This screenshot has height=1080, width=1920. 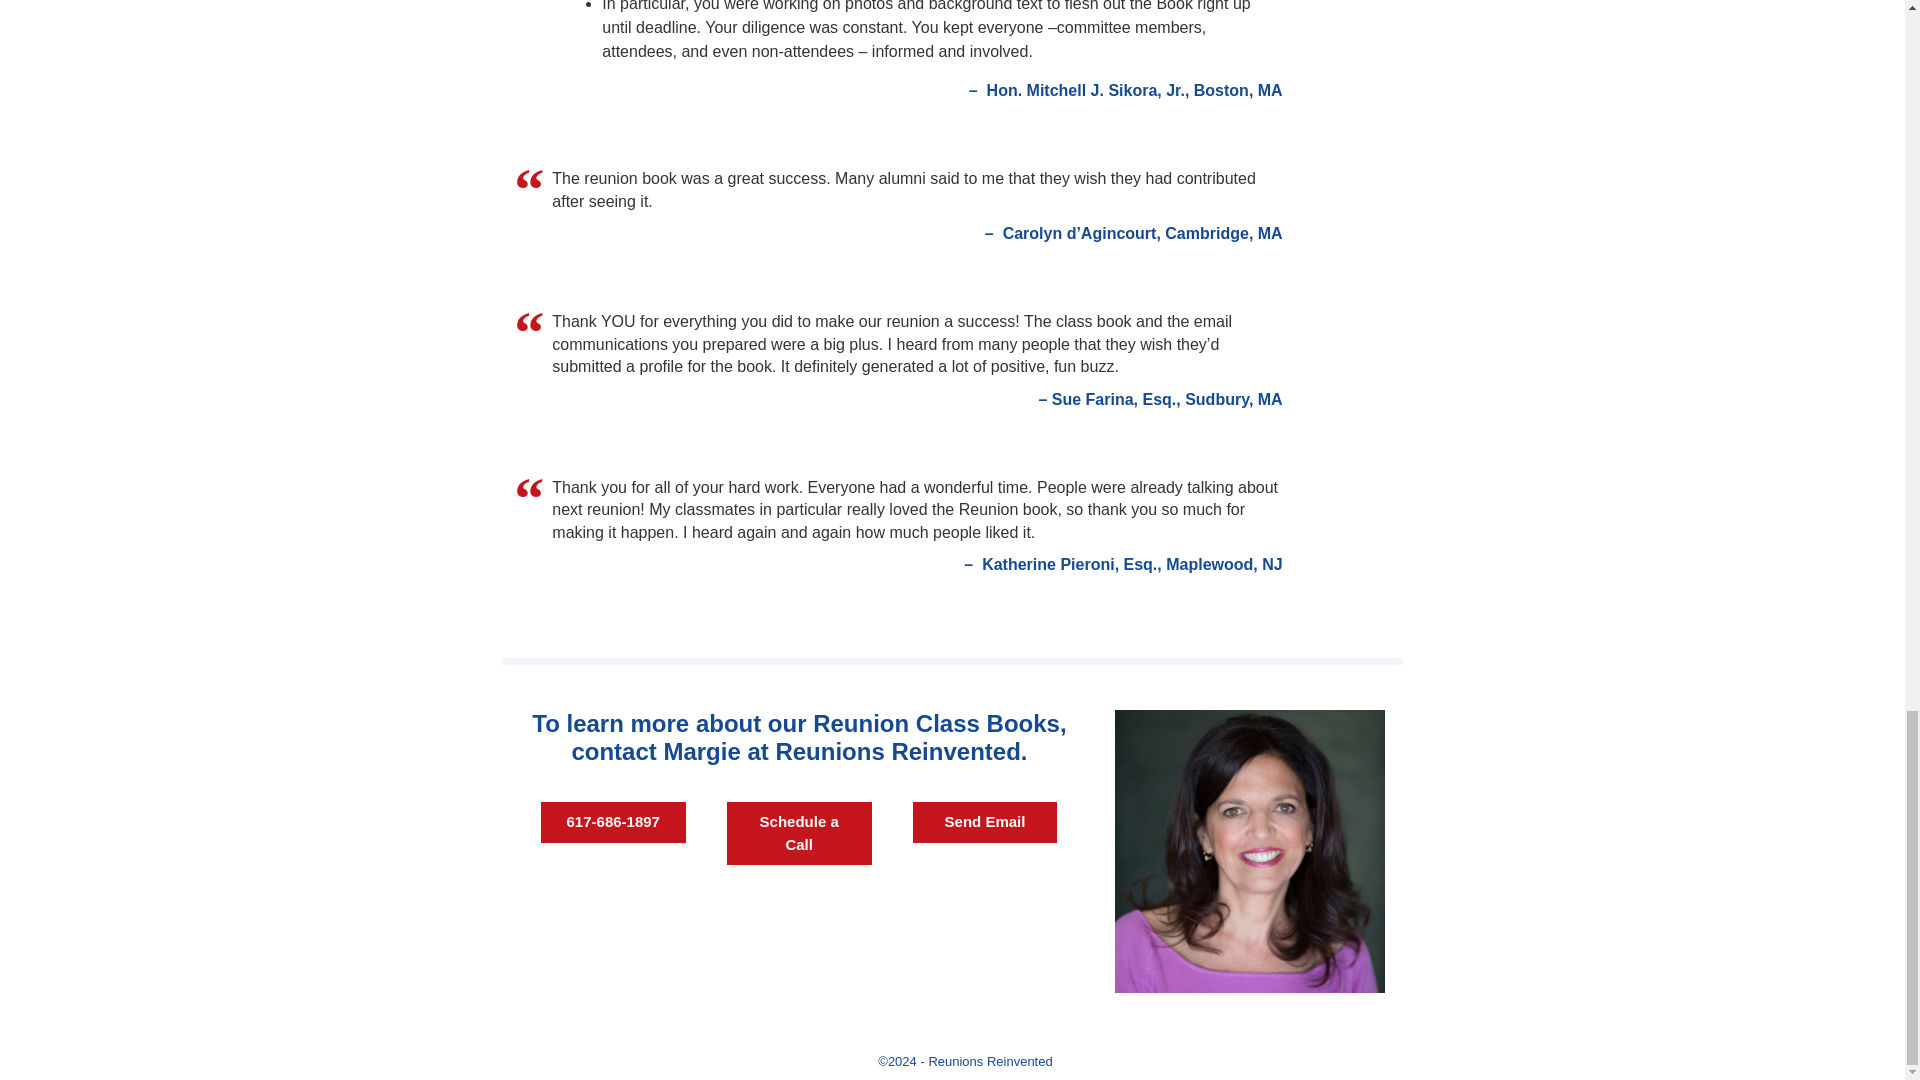 I want to click on Send Email, so click(x=985, y=822).